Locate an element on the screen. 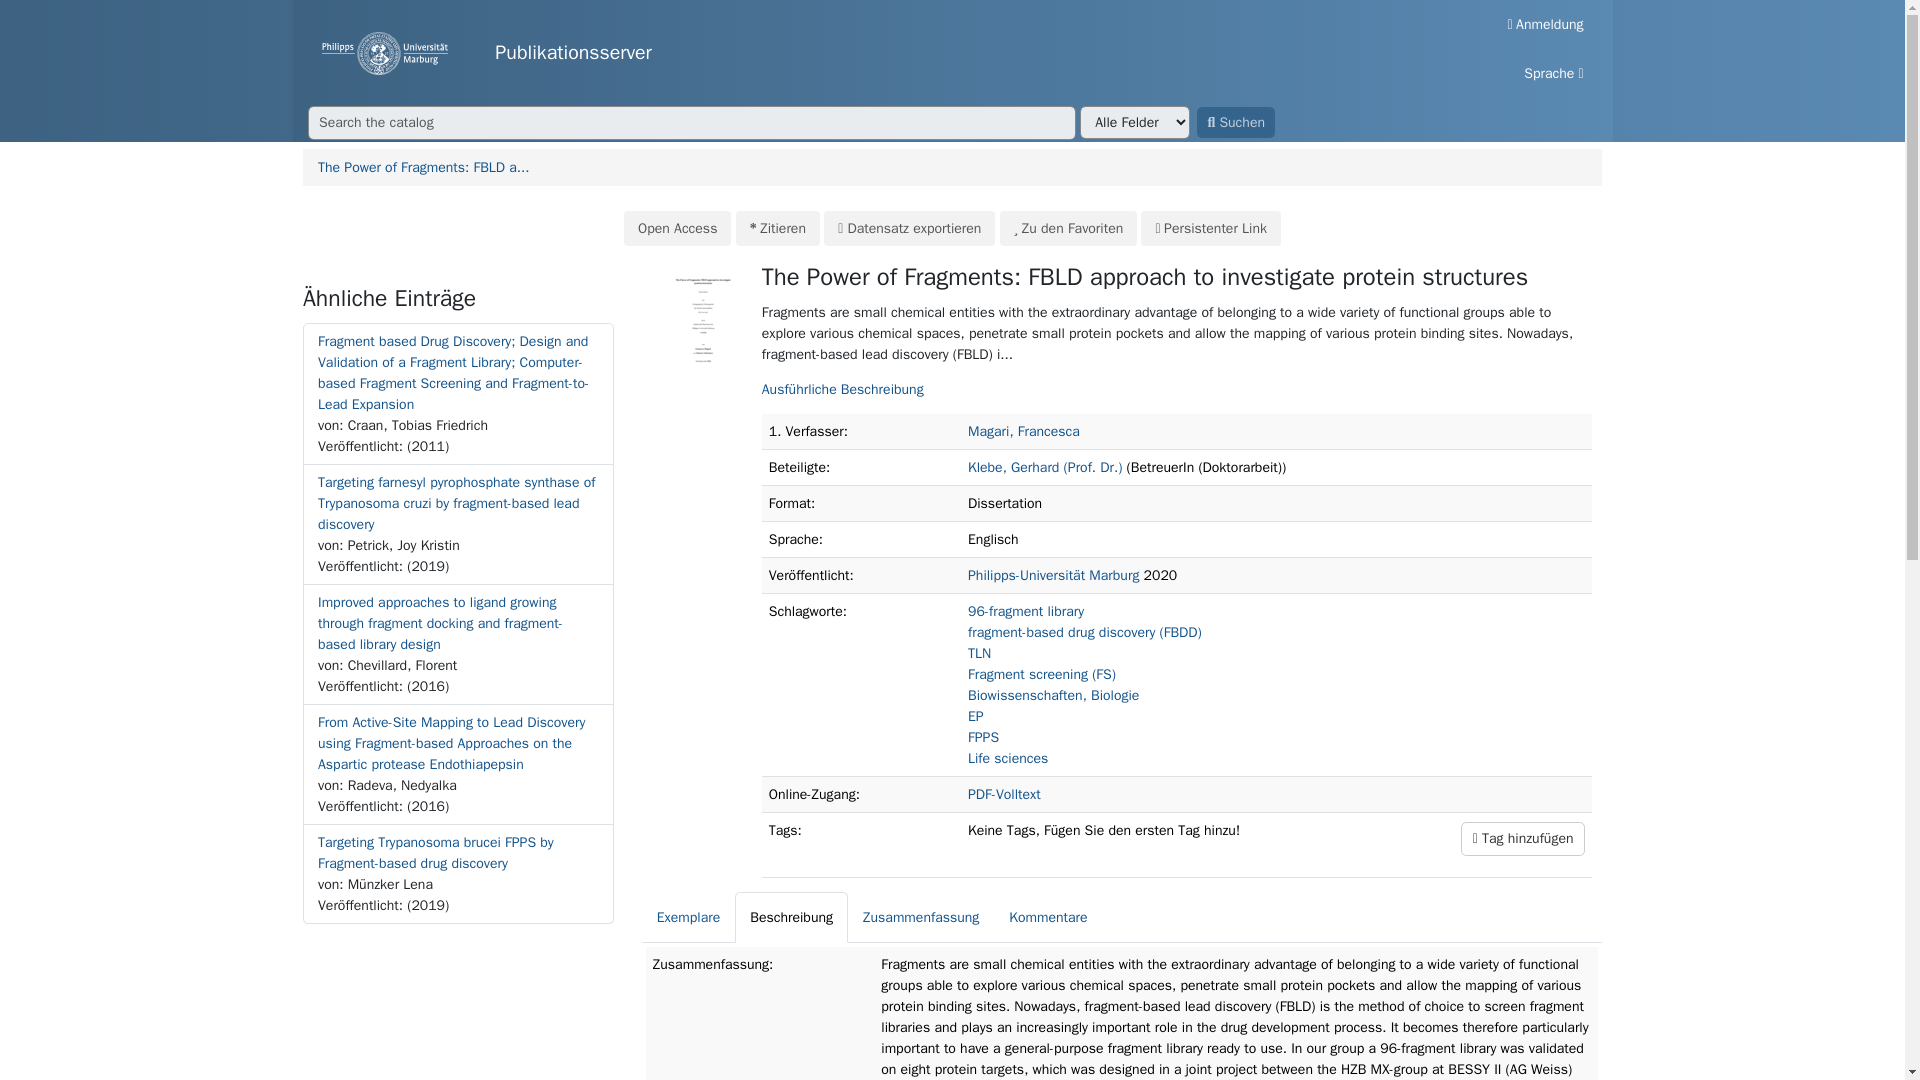 The width and height of the screenshot is (1920, 1080). EP is located at coordinates (975, 716).